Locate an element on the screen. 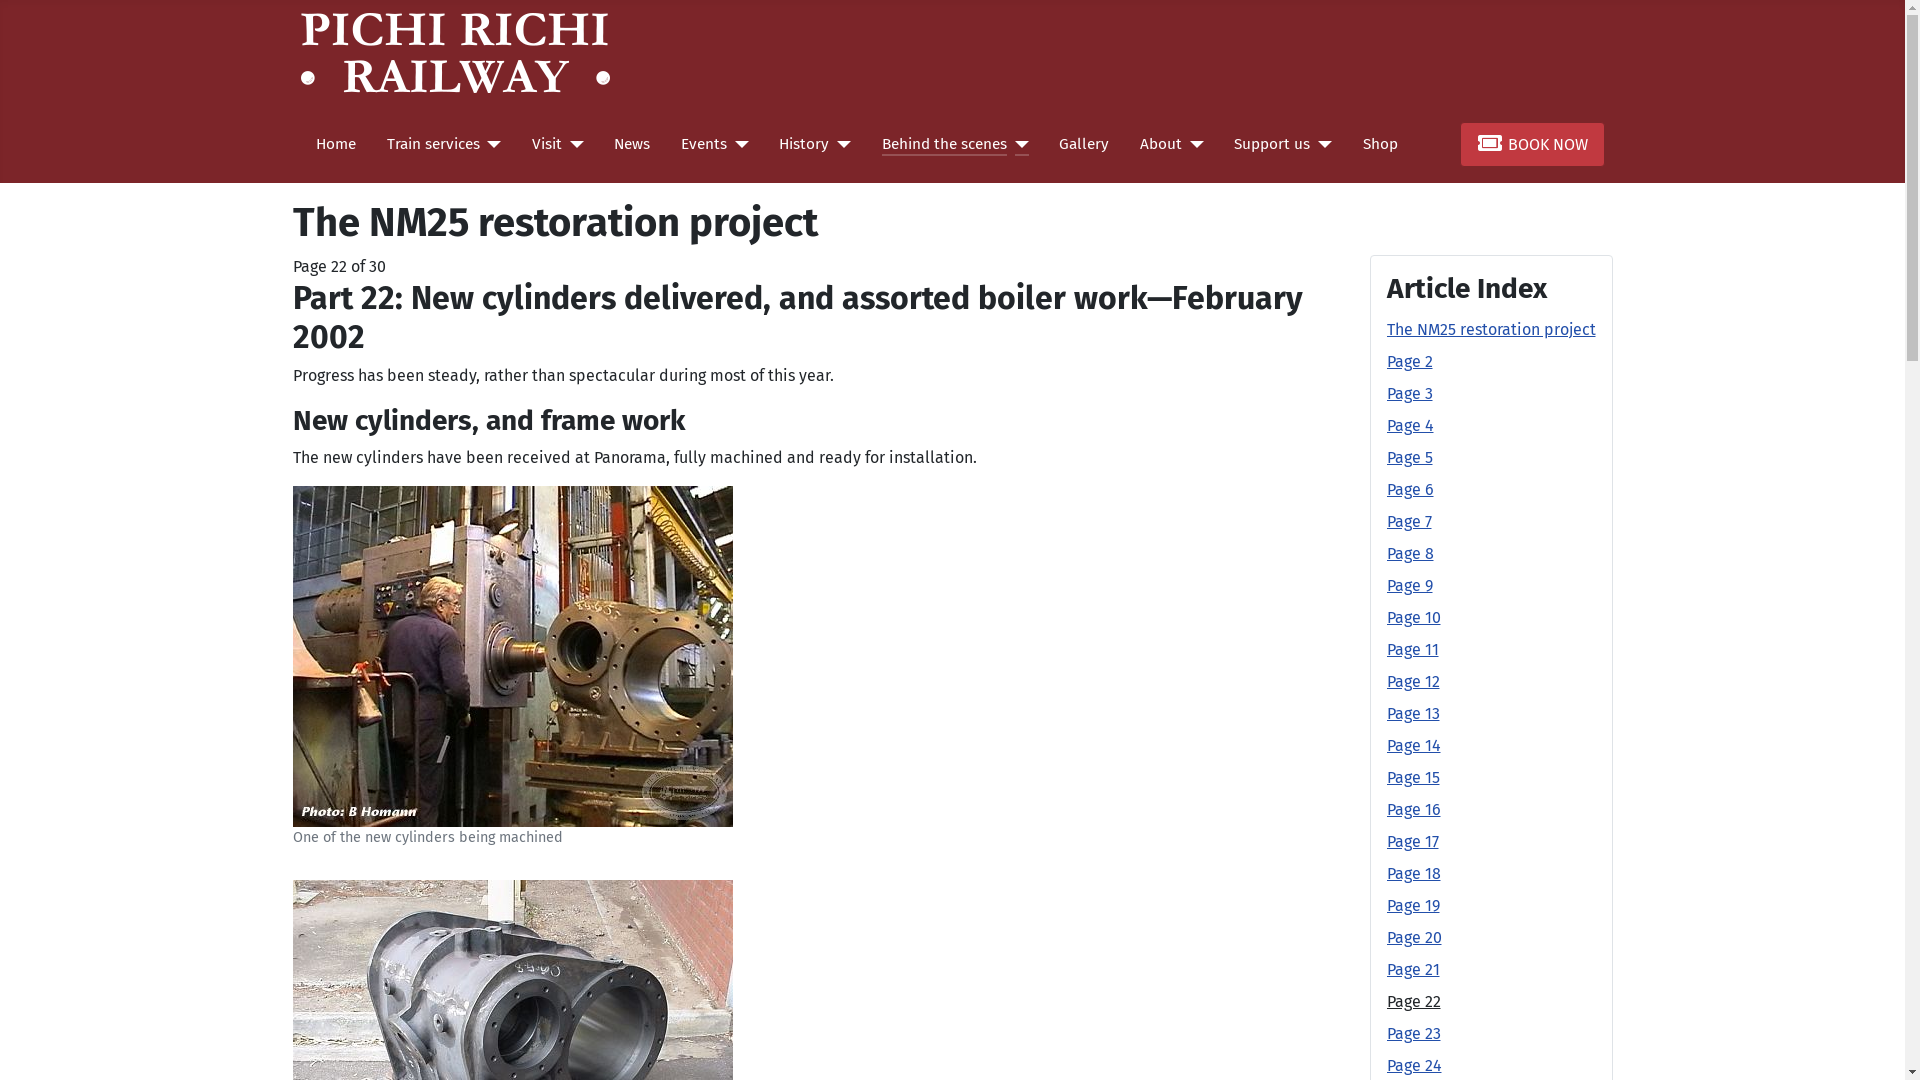  Page 18 is located at coordinates (1413, 873).